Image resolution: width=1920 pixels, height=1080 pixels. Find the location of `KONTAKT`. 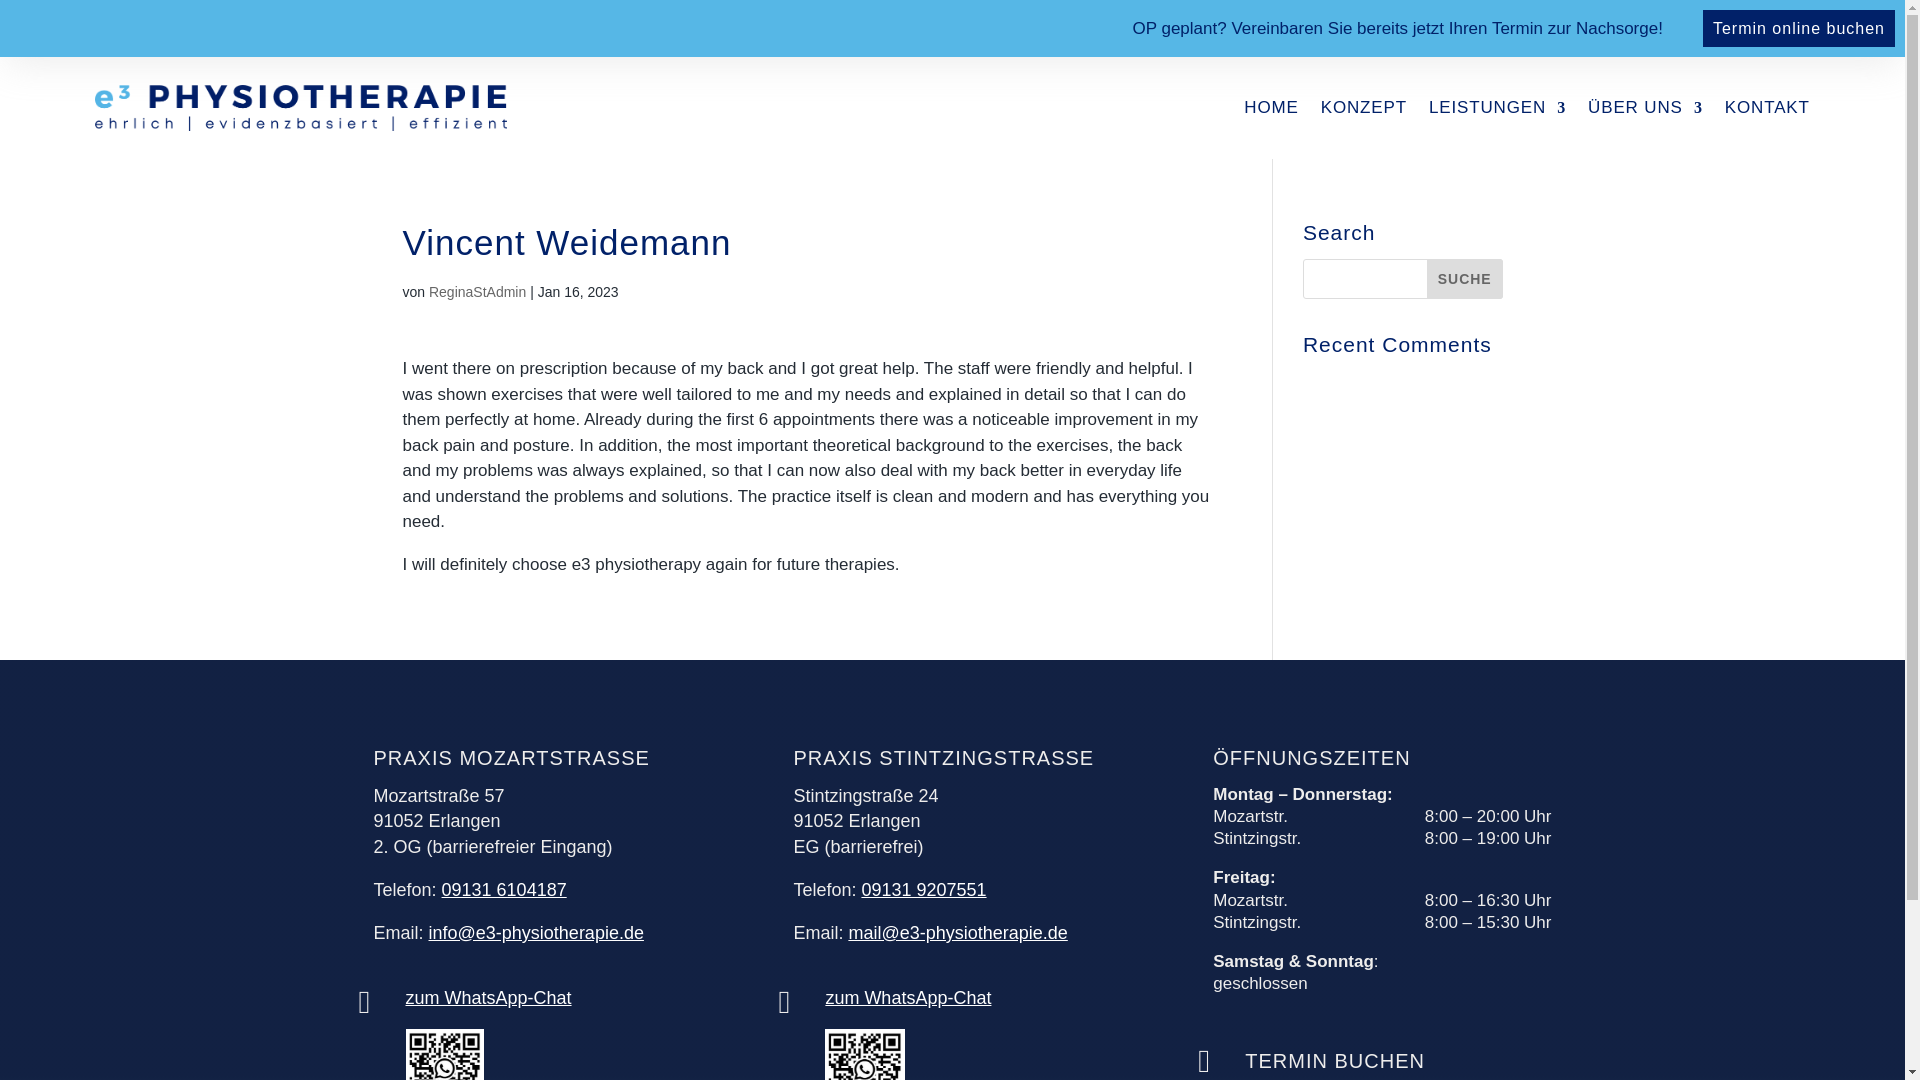

KONTAKT is located at coordinates (1767, 116).